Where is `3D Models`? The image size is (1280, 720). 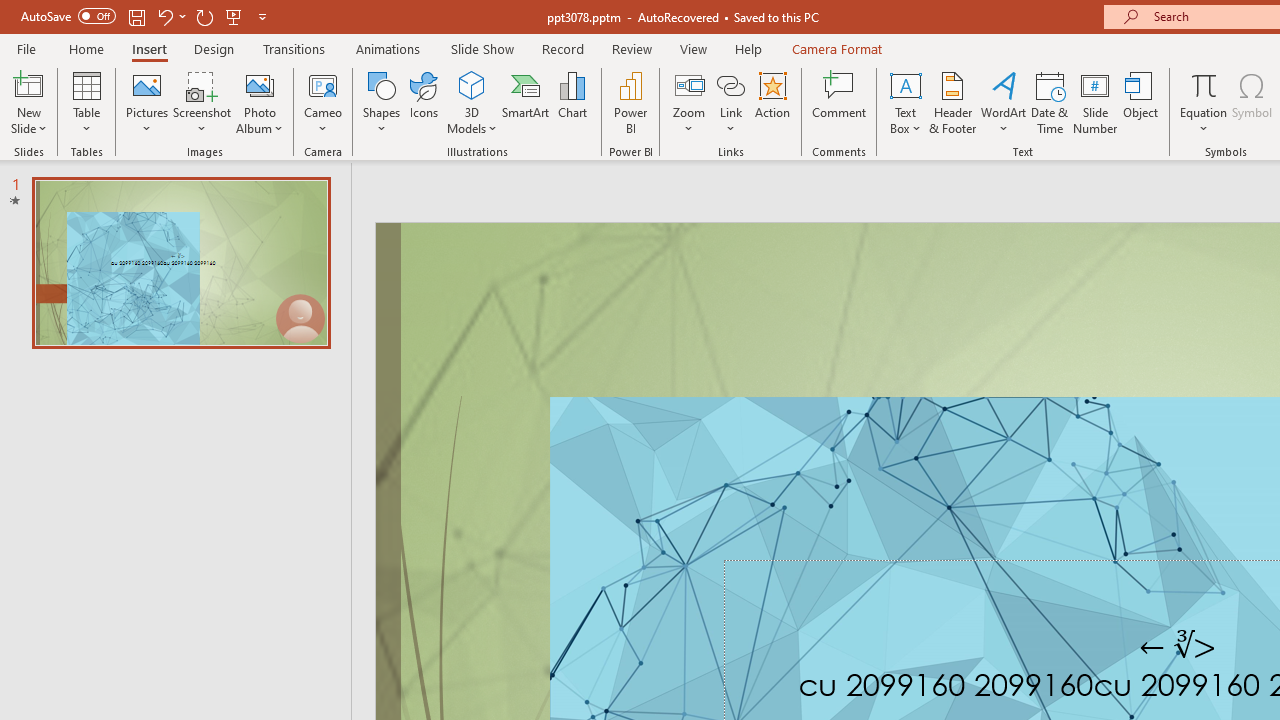 3D Models is located at coordinates (472, 84).